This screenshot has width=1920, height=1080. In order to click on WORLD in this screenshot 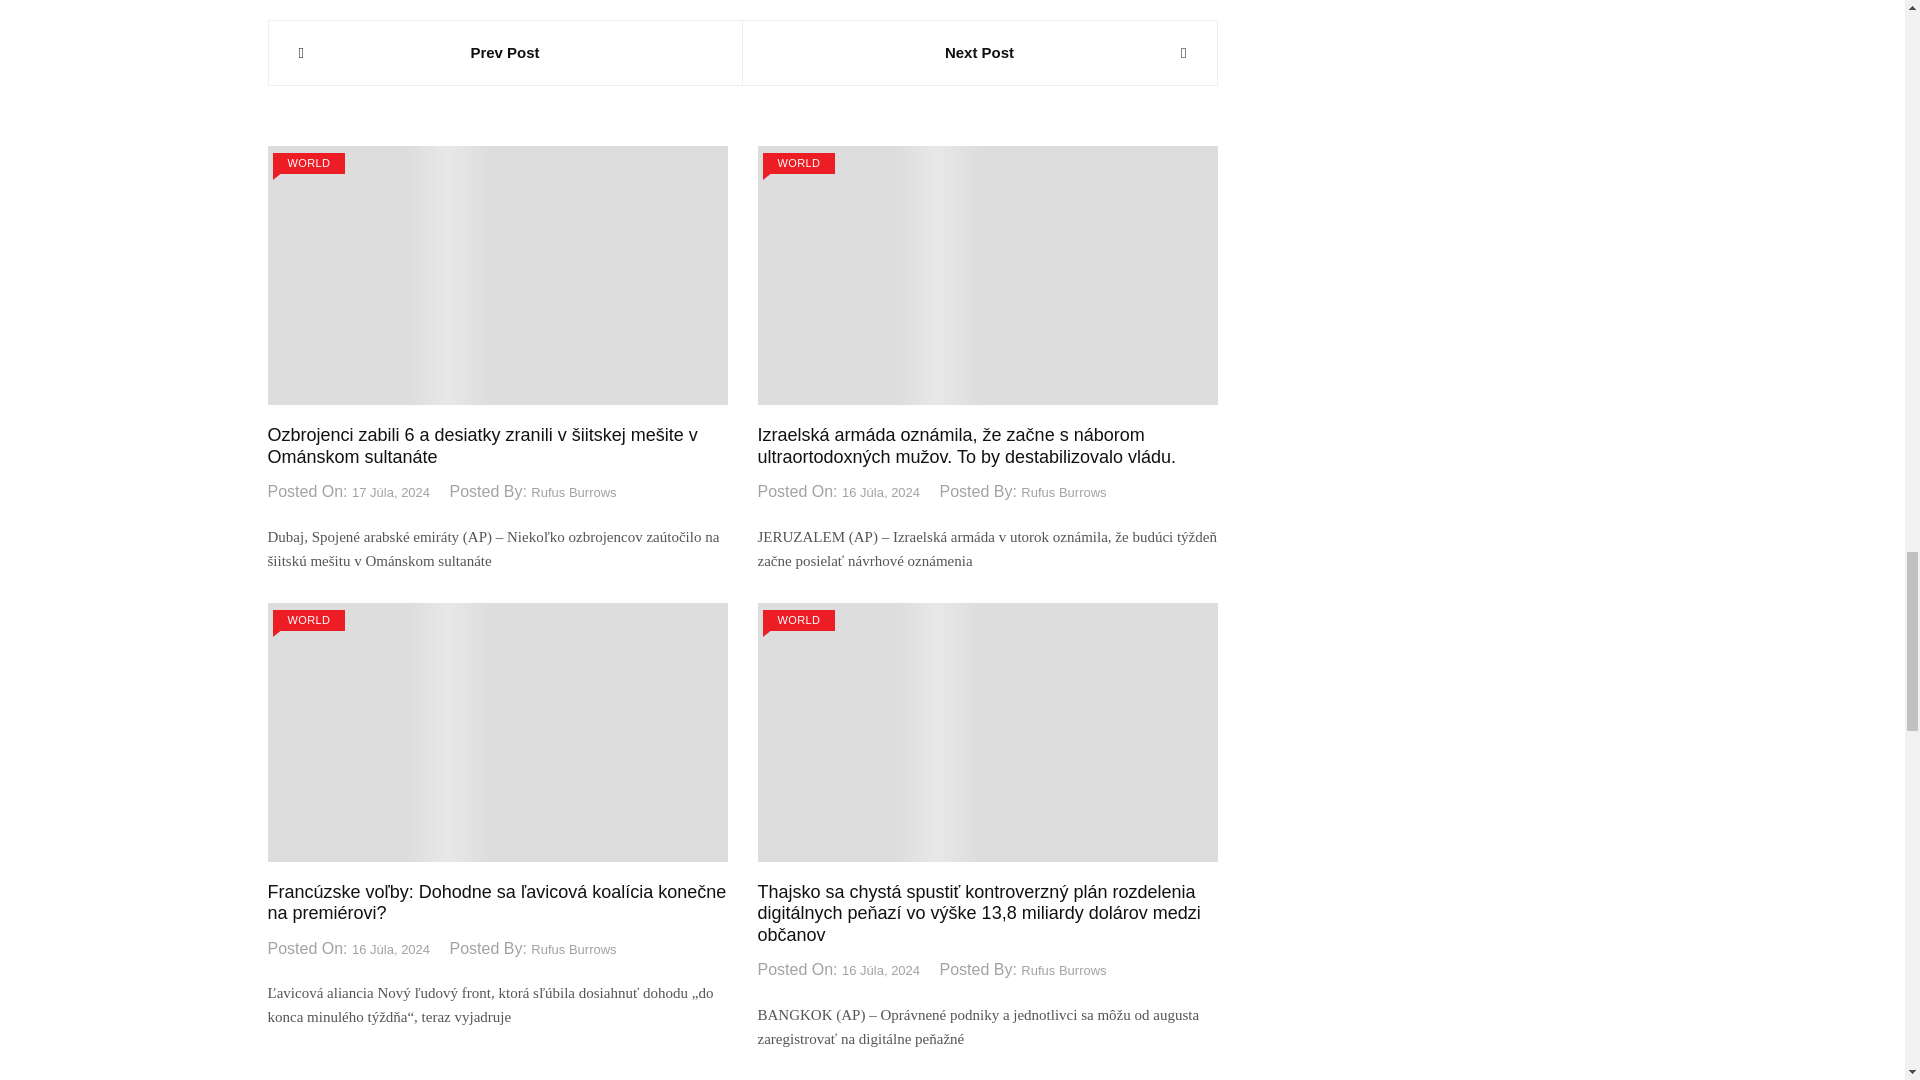, I will do `click(308, 620)`.